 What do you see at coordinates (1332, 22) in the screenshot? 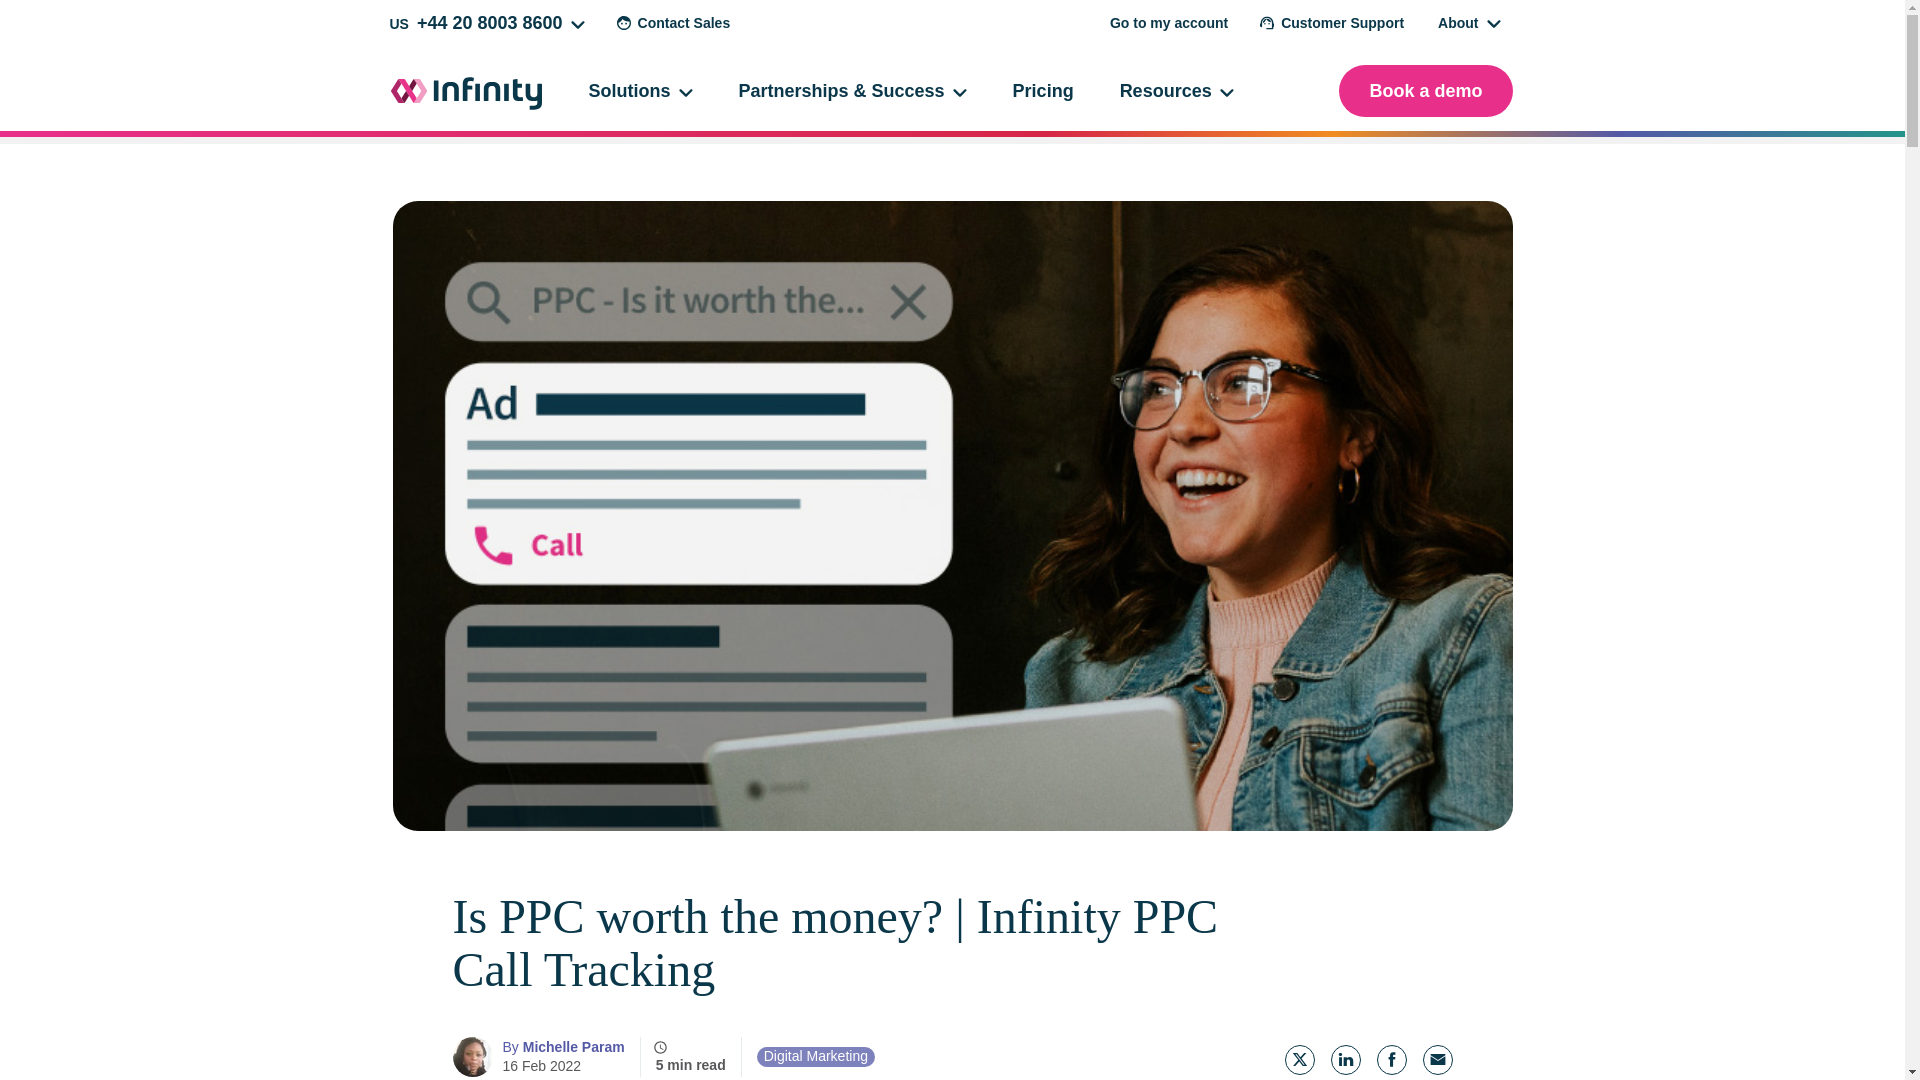
I see `Customer Support` at bounding box center [1332, 22].